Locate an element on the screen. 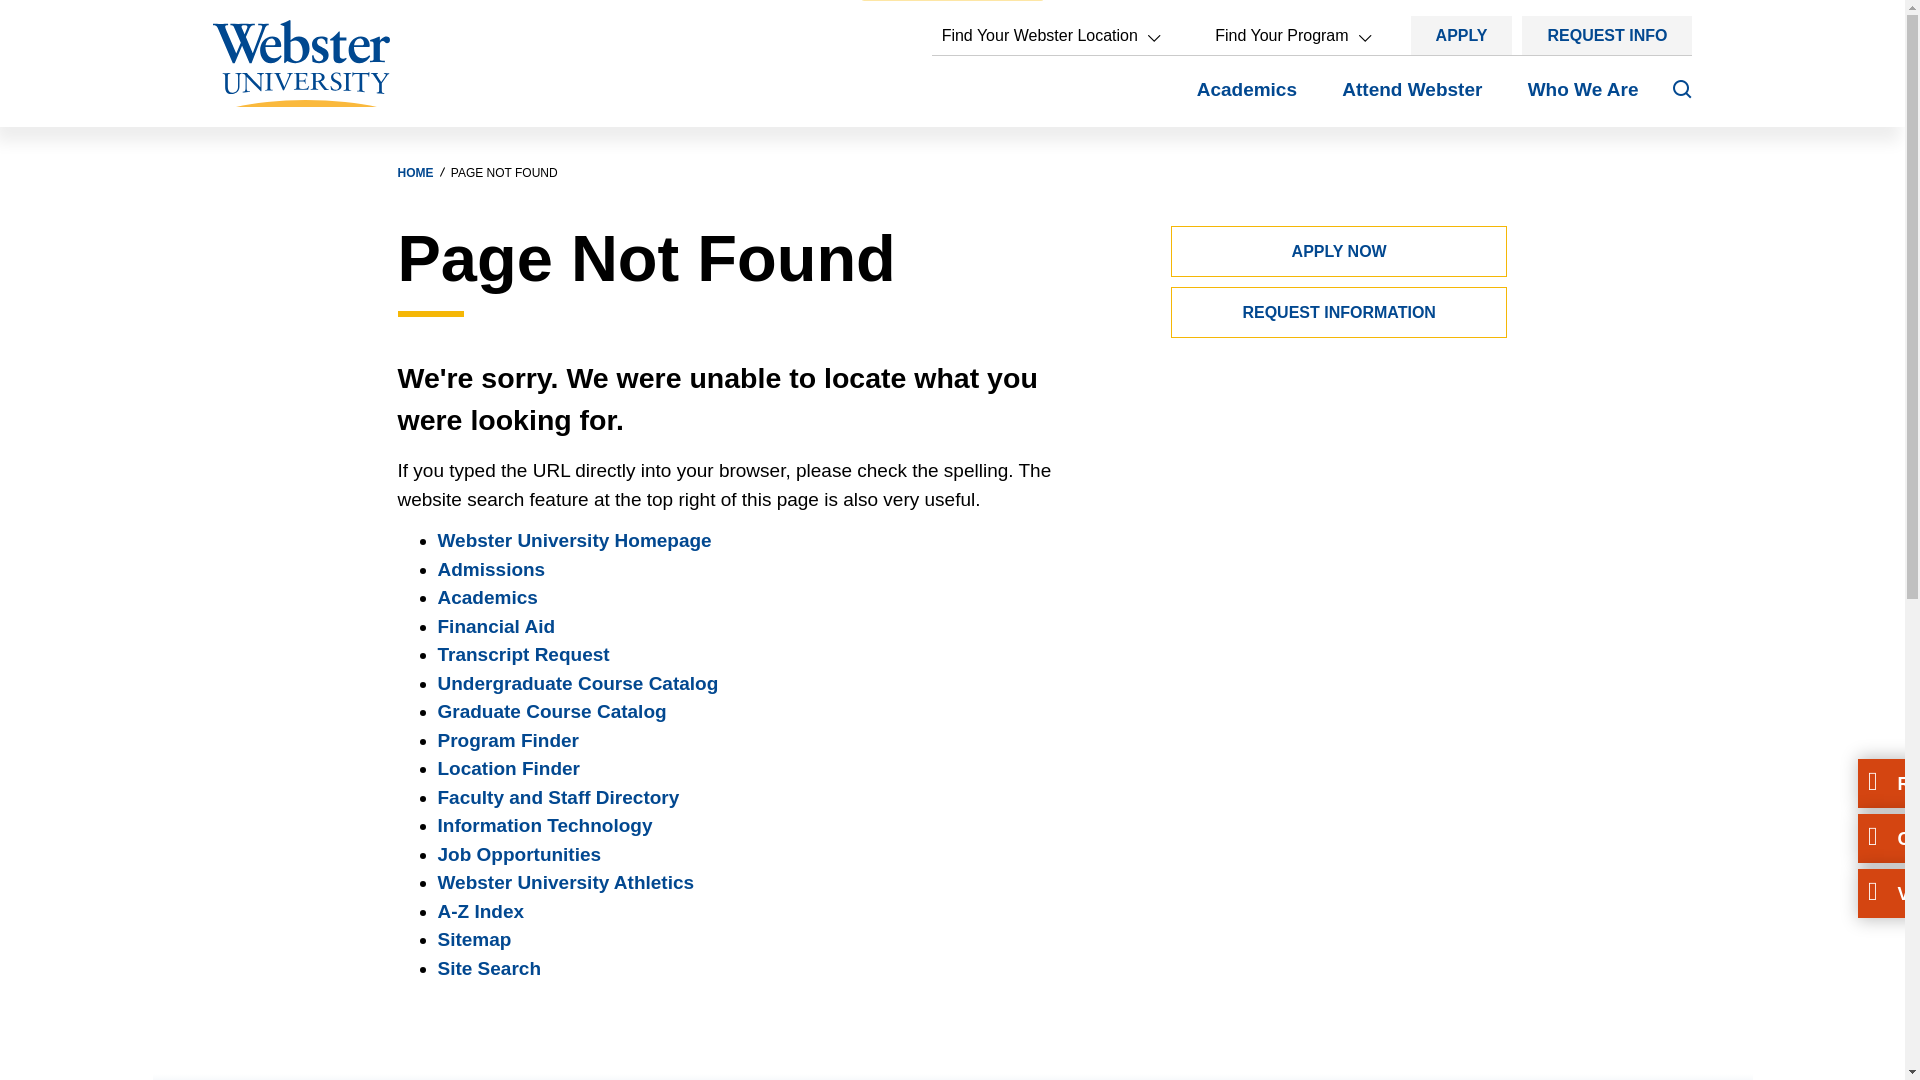  Find Your Webster Location is located at coordinates (1050, 36).